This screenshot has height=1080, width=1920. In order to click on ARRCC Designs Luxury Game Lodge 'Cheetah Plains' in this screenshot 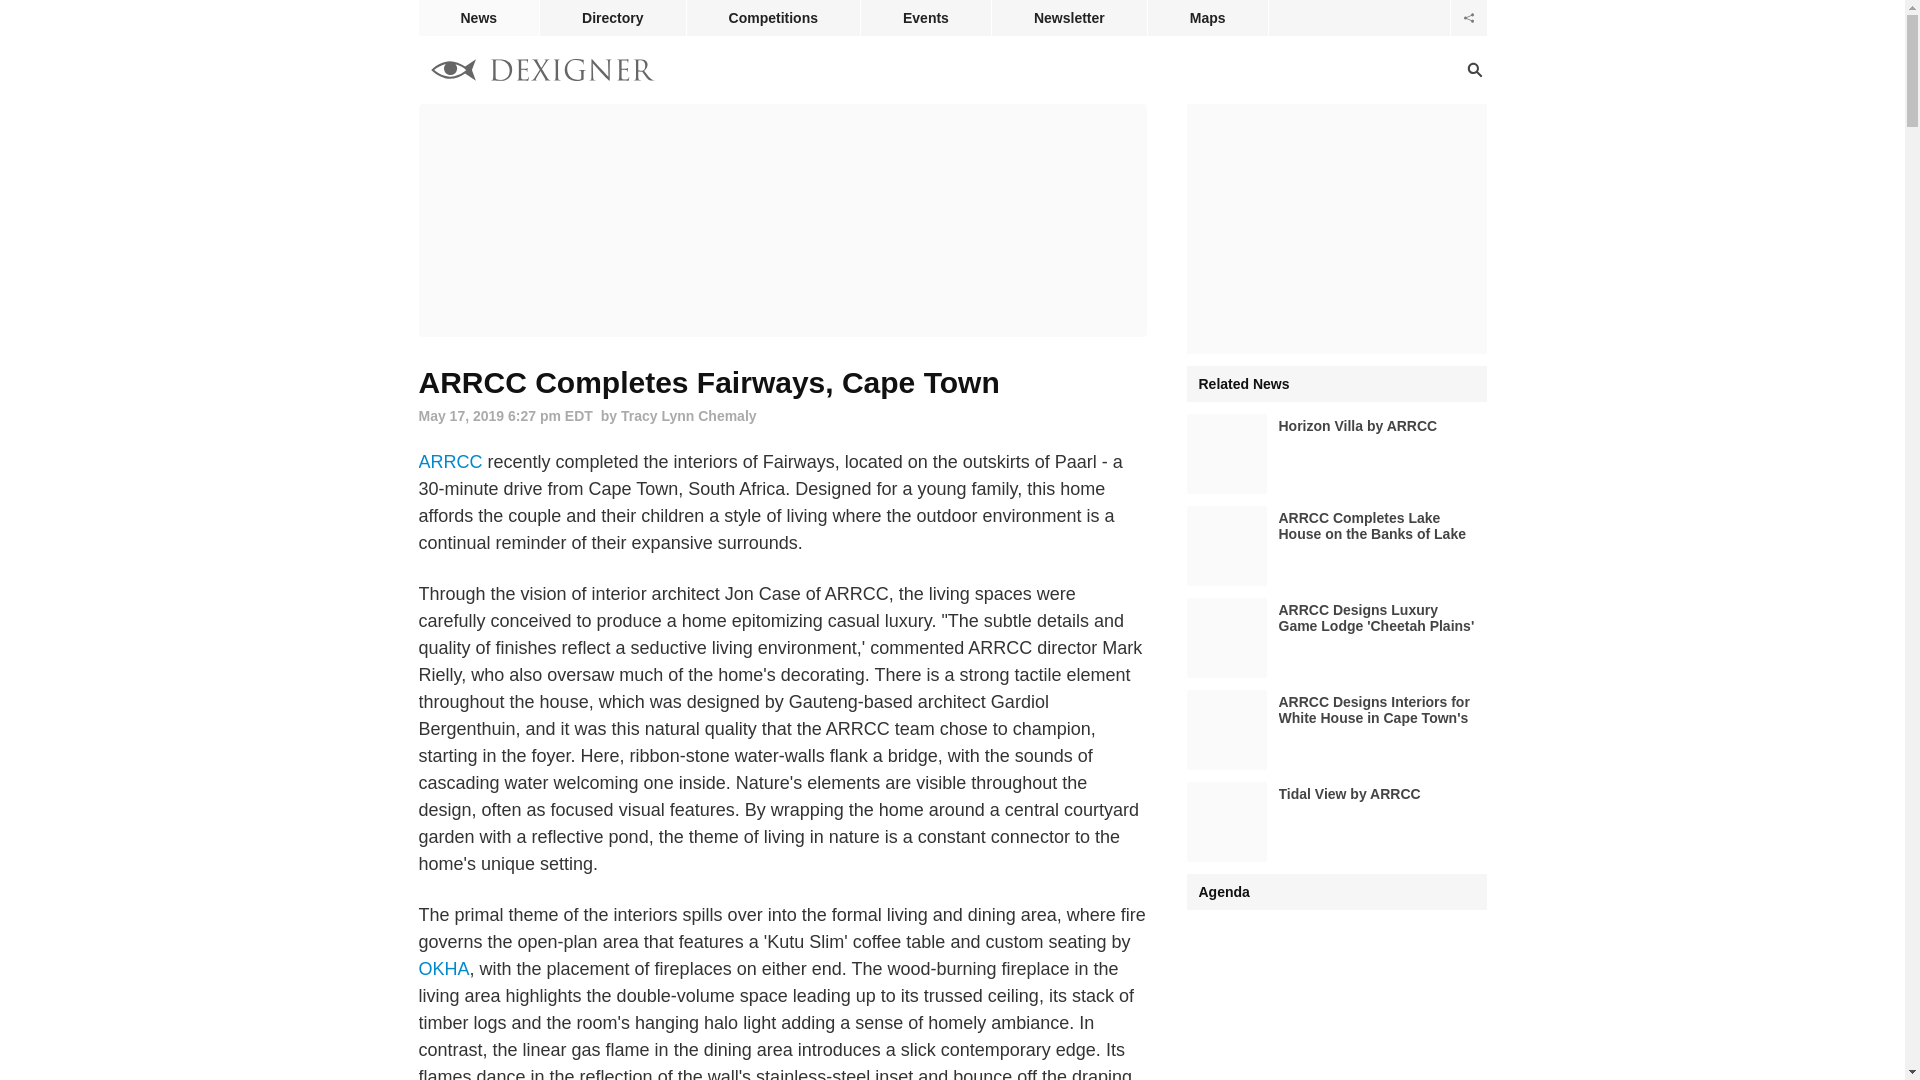, I will do `click(1336, 638)`.